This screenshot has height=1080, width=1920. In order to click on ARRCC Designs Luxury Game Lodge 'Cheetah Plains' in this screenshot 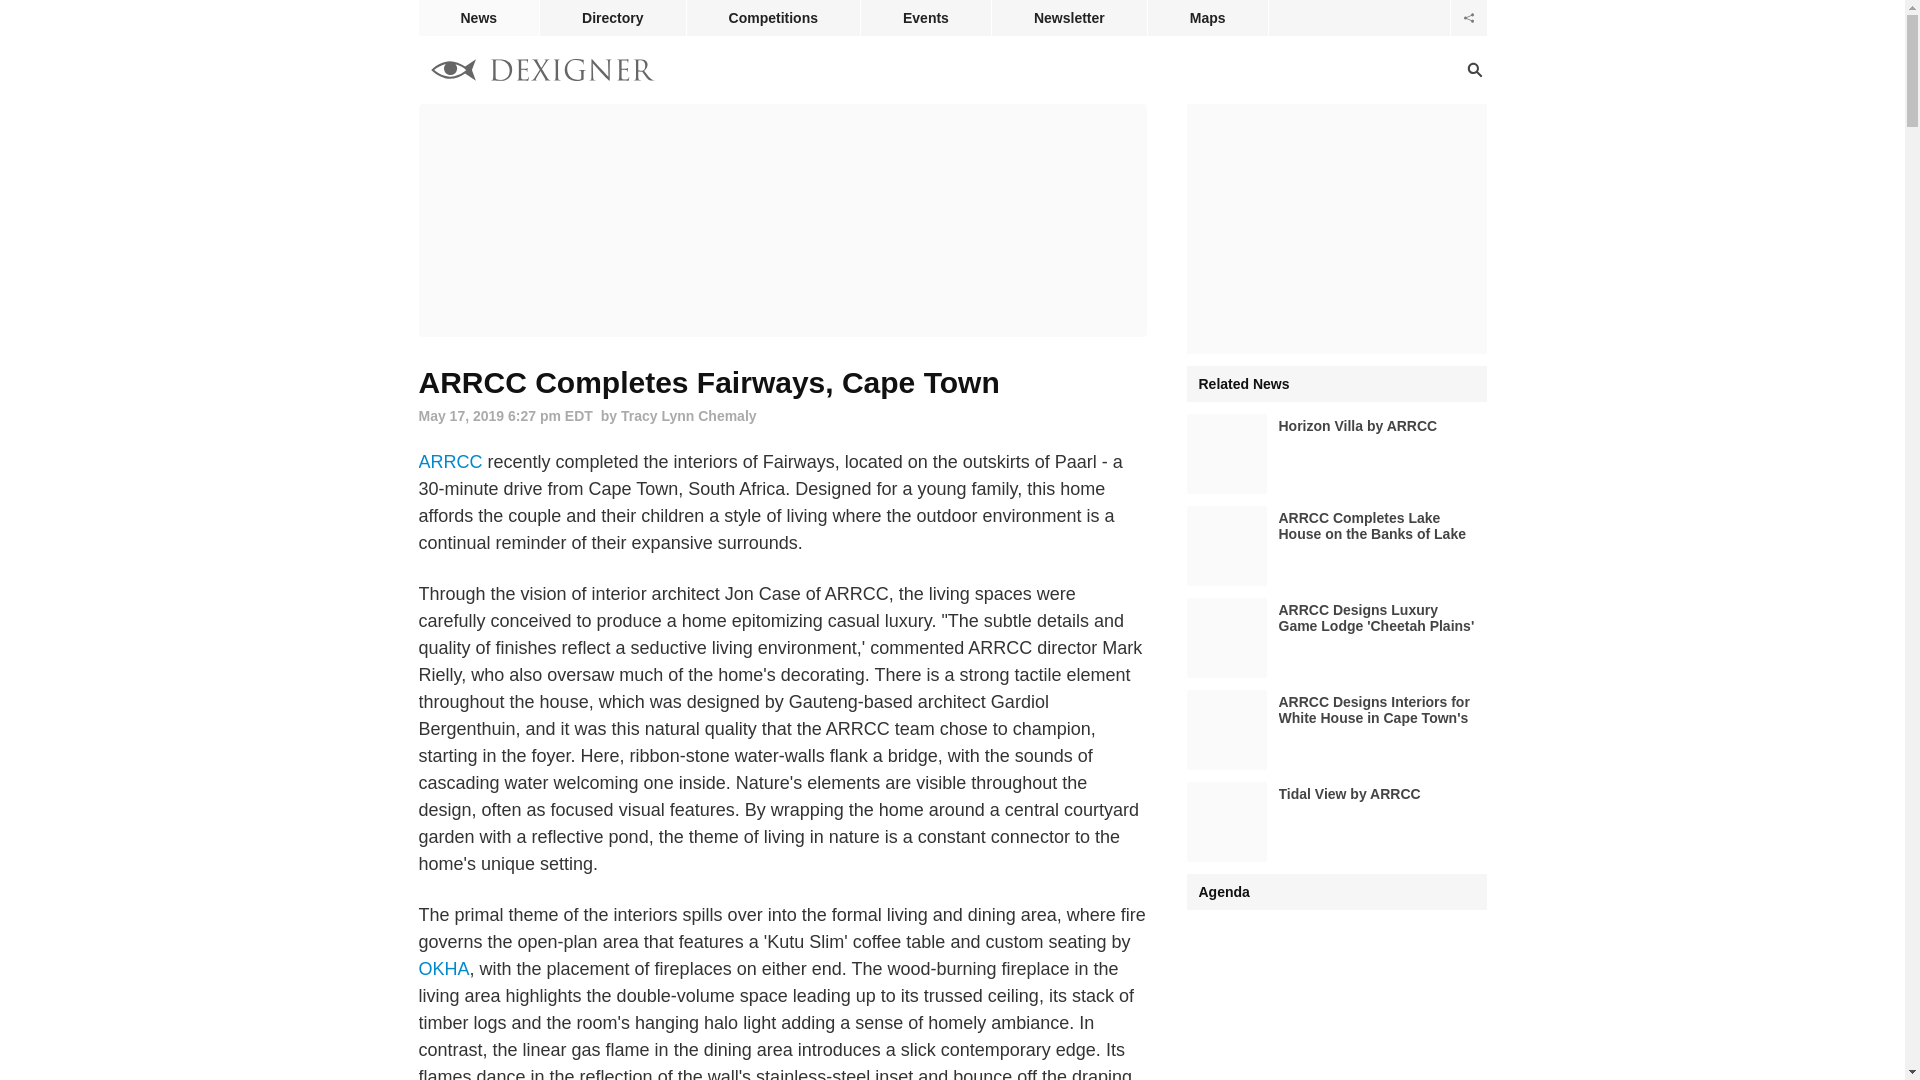, I will do `click(1336, 638)`.